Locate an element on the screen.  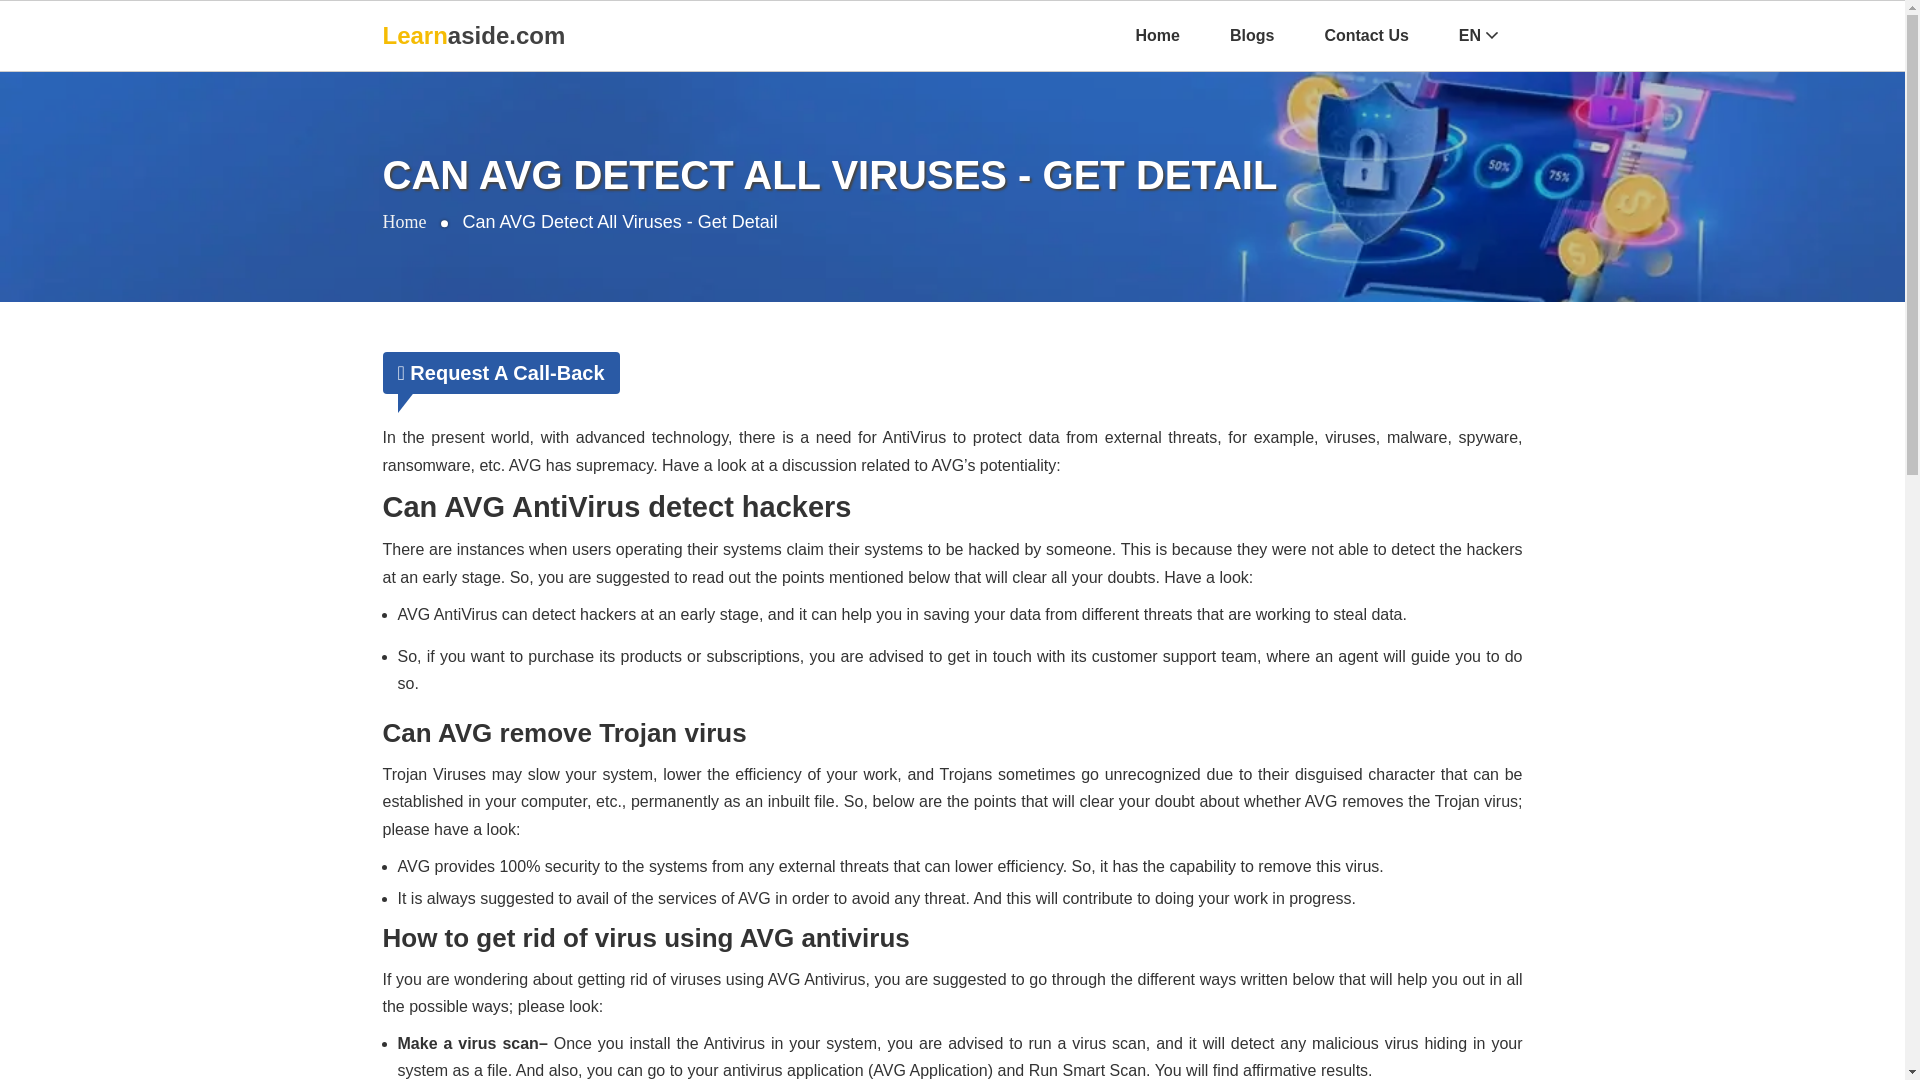
Request A Call-Back is located at coordinates (500, 373).